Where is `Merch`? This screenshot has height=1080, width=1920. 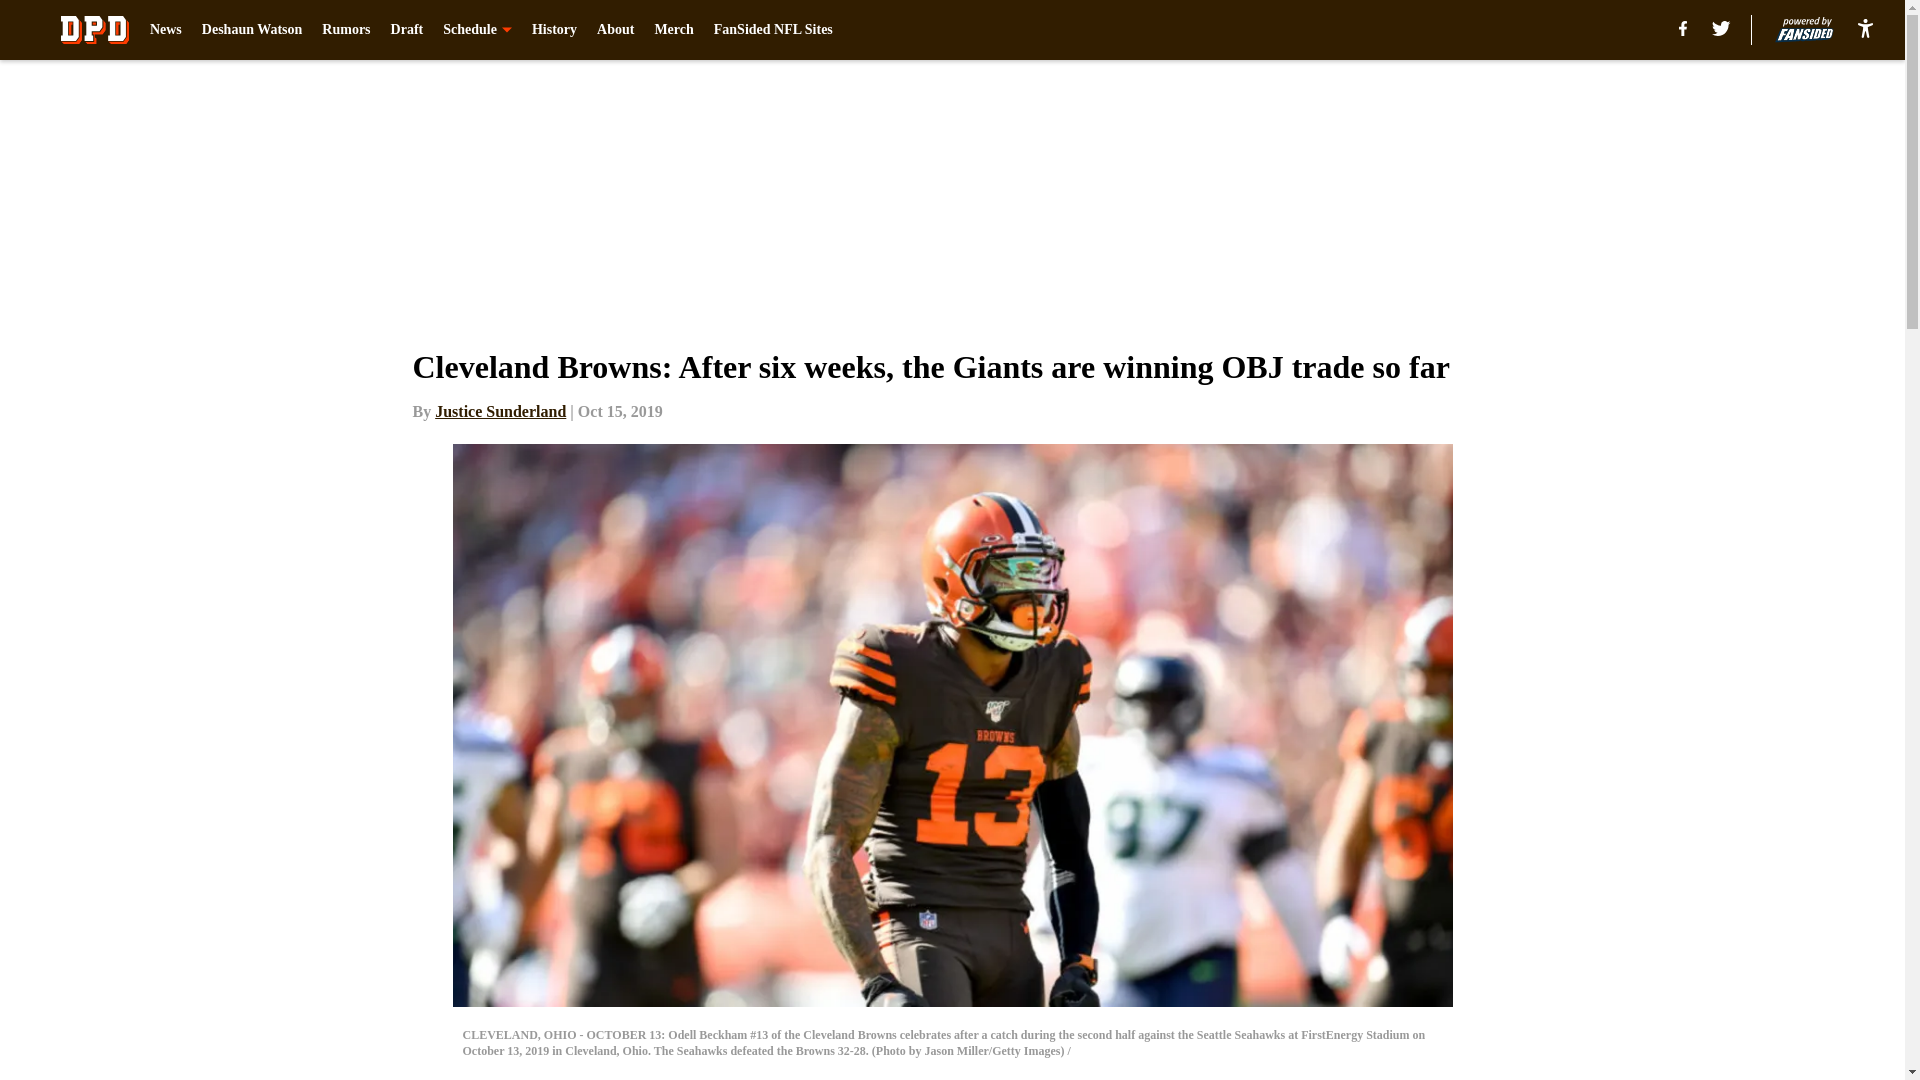
Merch is located at coordinates (674, 30).